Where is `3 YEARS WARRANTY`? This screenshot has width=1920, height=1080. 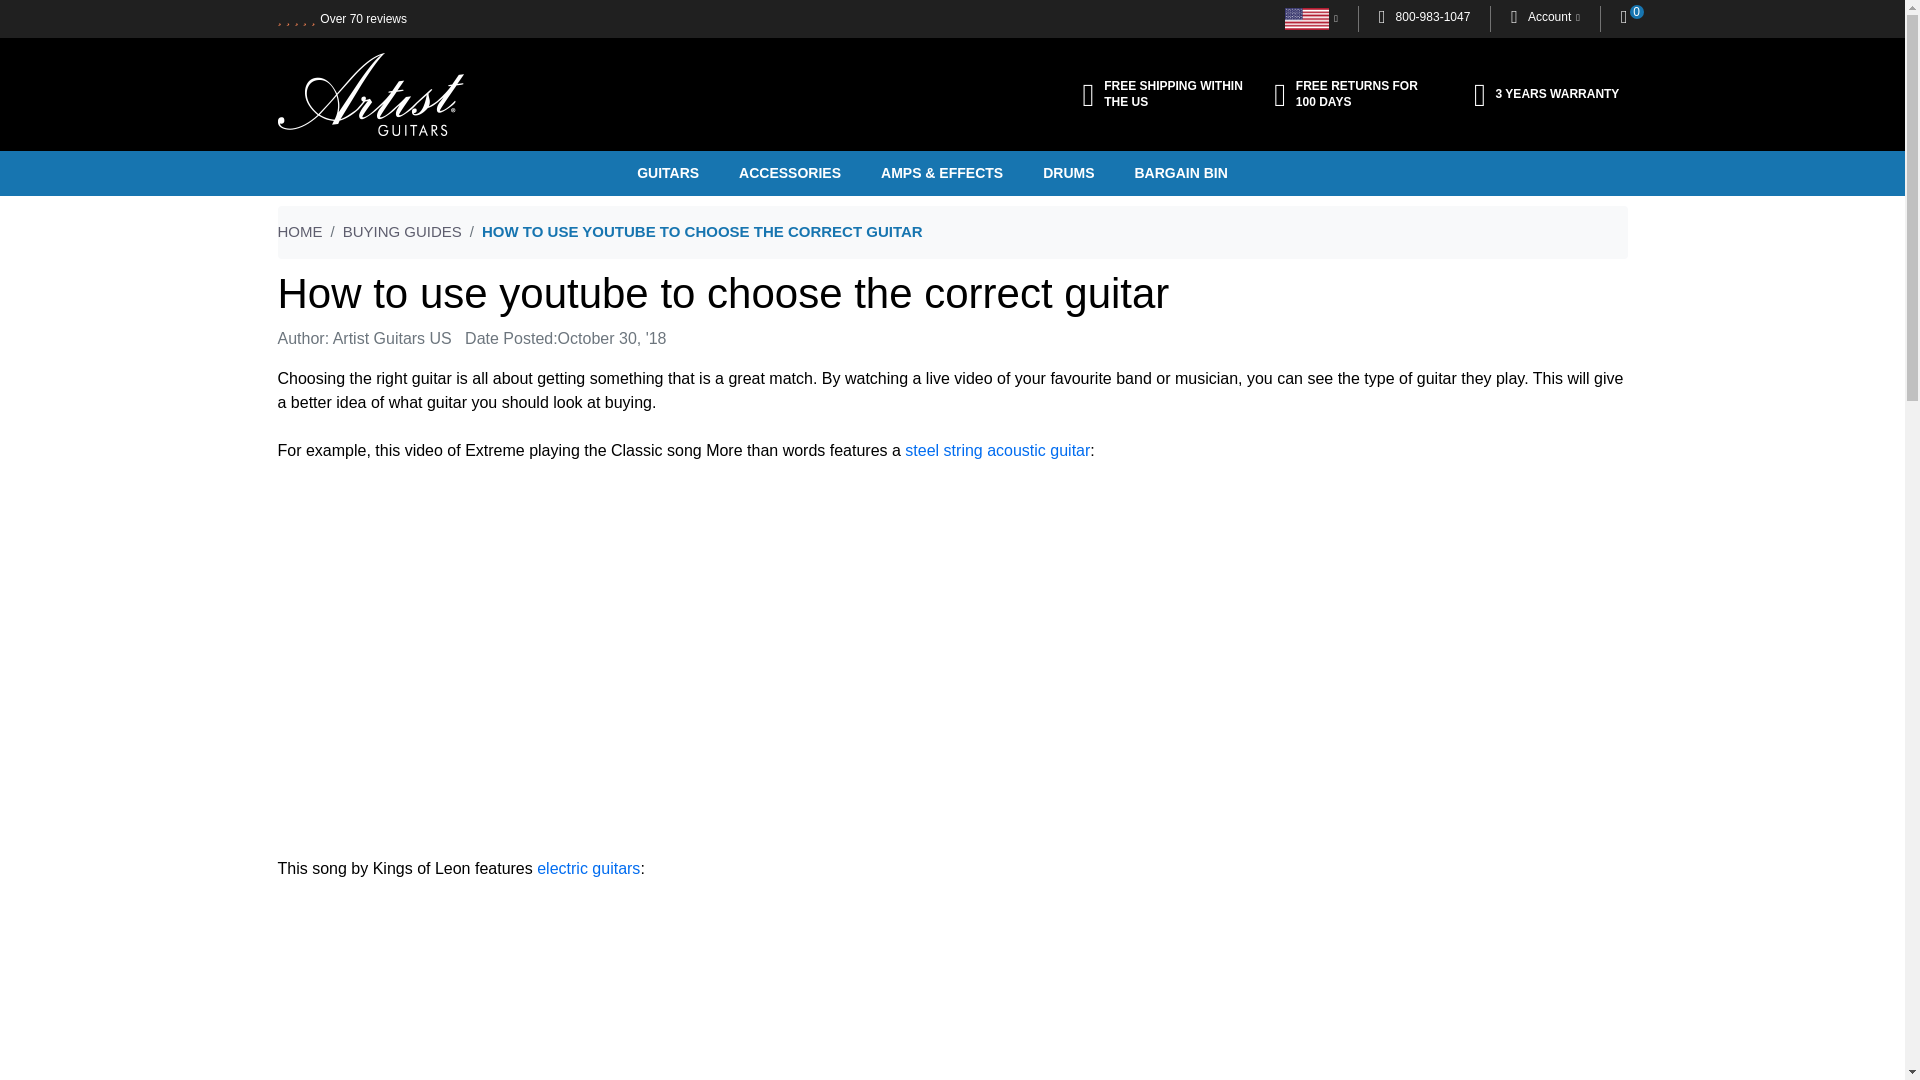
3 YEARS WARRANTY is located at coordinates (1547, 94).